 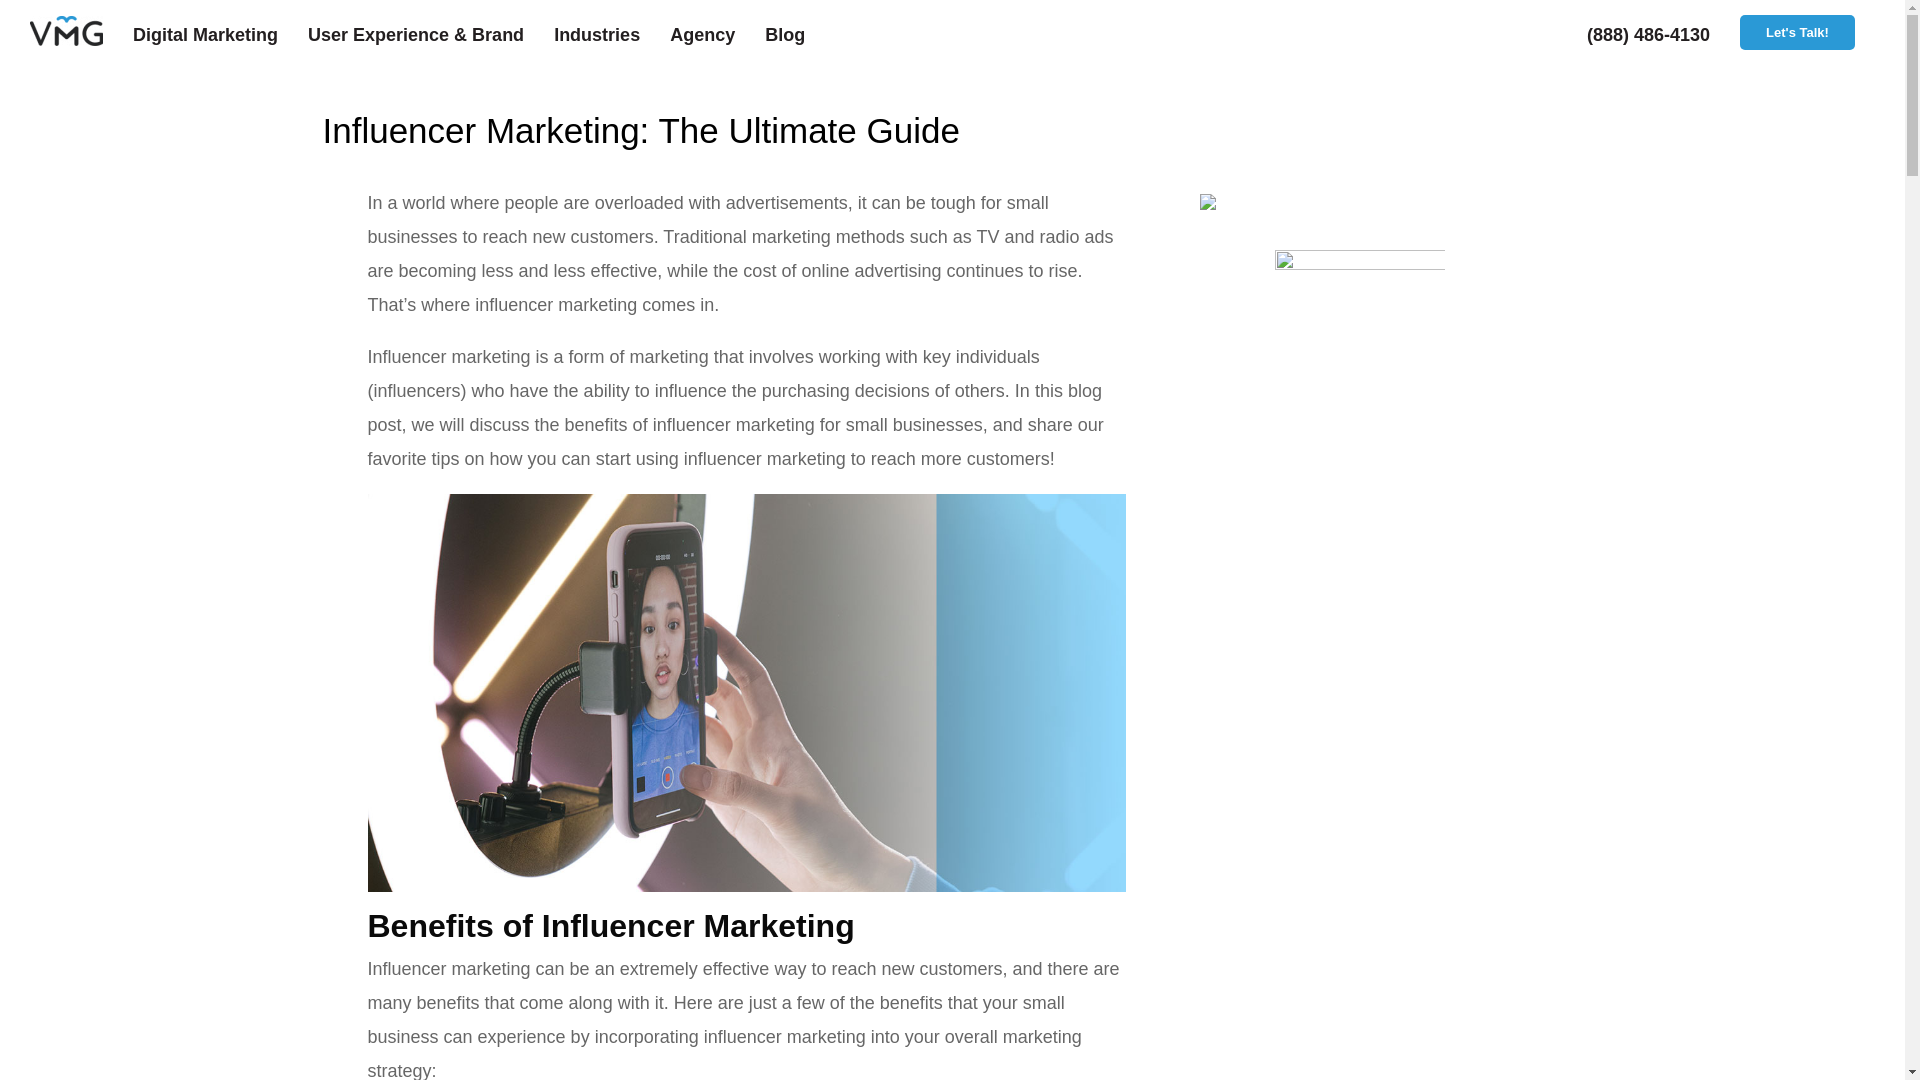 I want to click on Agency, so click(x=717, y=35).